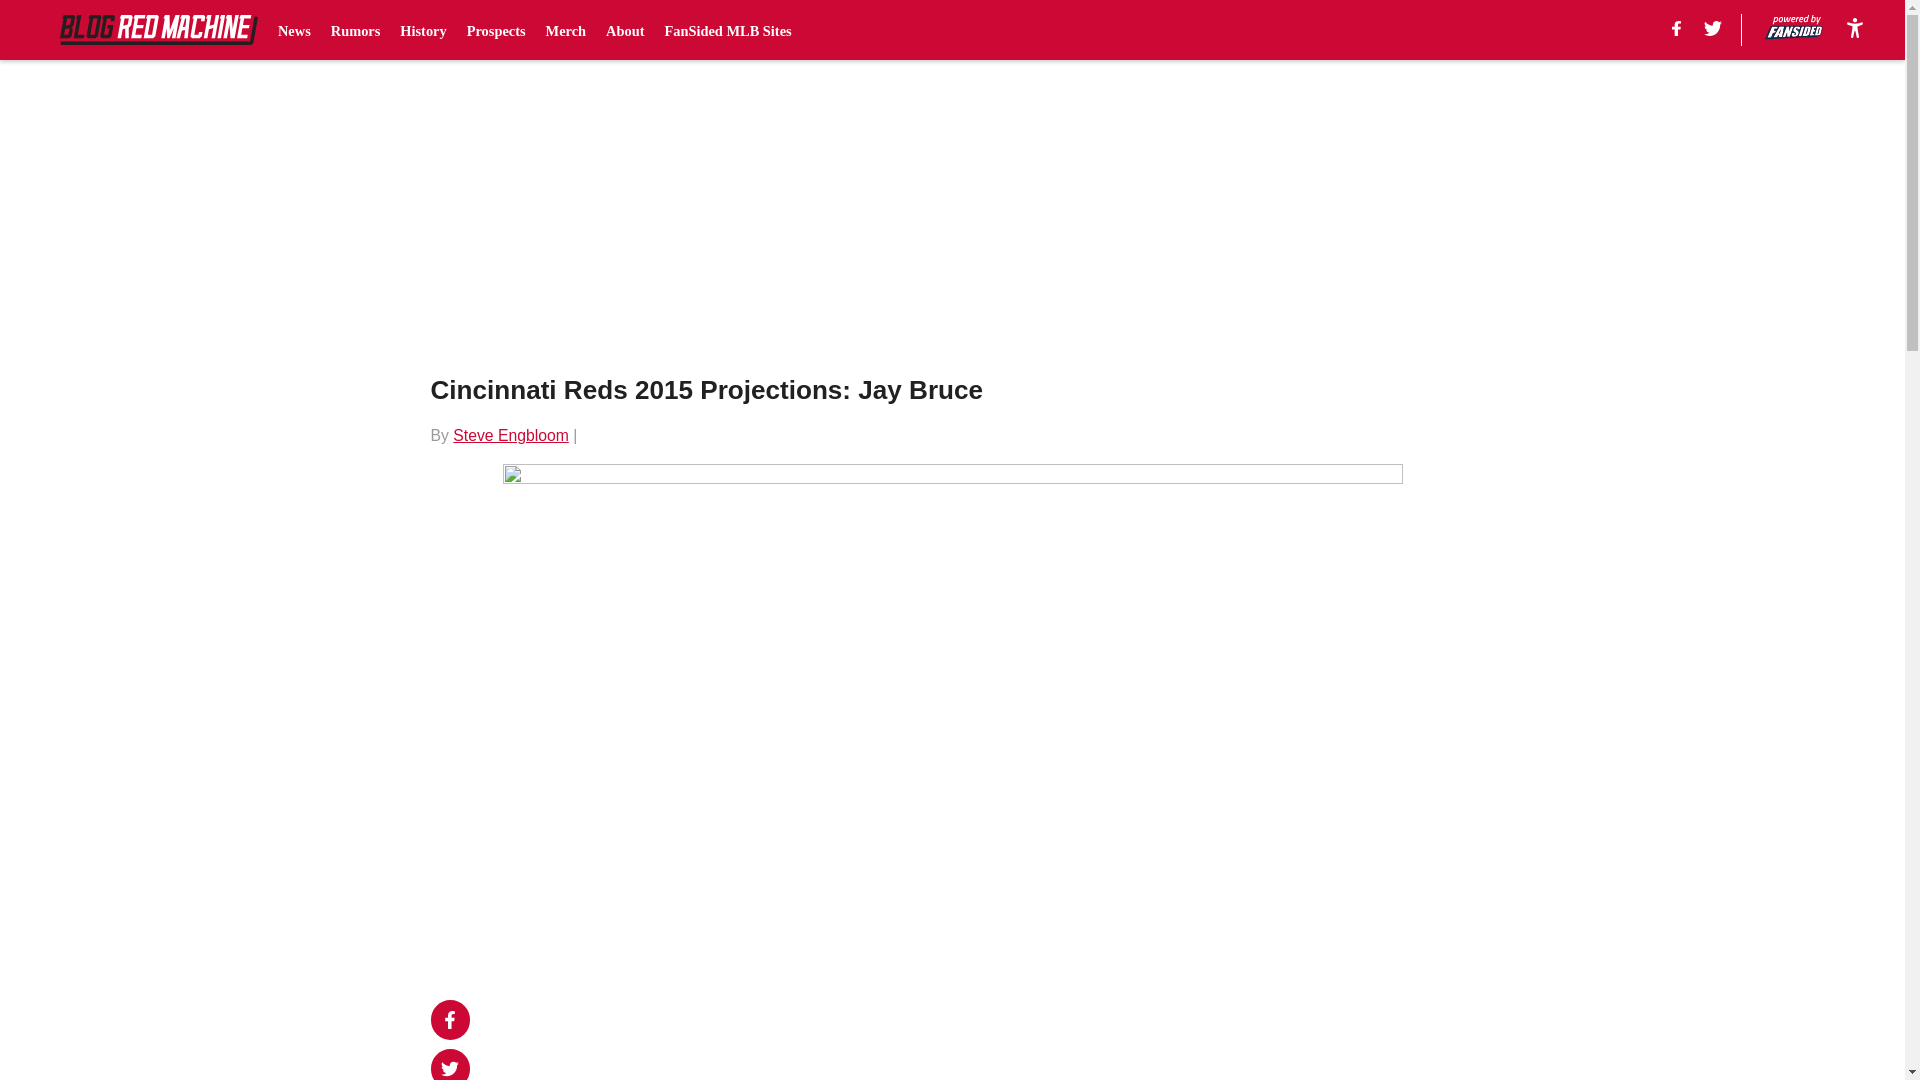 The image size is (1920, 1080). Describe the element at coordinates (728, 30) in the screenshot. I see `FanSided MLB Sites` at that location.